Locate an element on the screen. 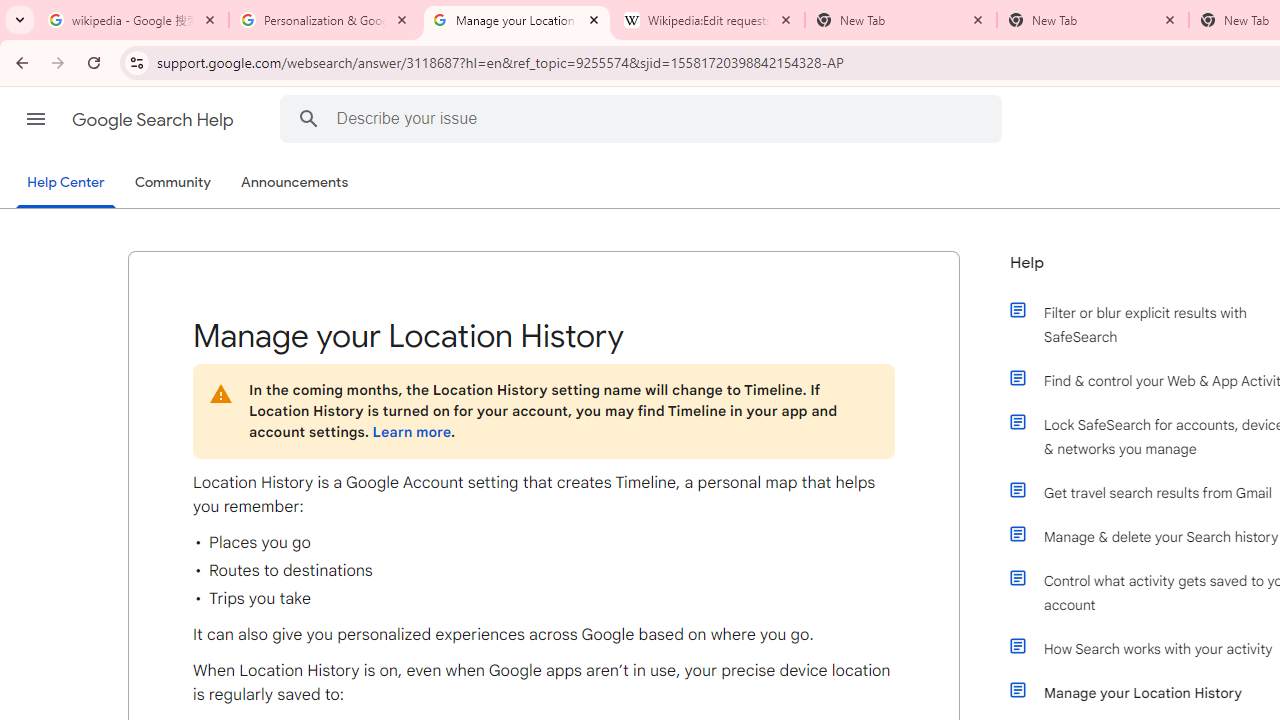 The image size is (1280, 720). Search Help Center is located at coordinates (308, 118).